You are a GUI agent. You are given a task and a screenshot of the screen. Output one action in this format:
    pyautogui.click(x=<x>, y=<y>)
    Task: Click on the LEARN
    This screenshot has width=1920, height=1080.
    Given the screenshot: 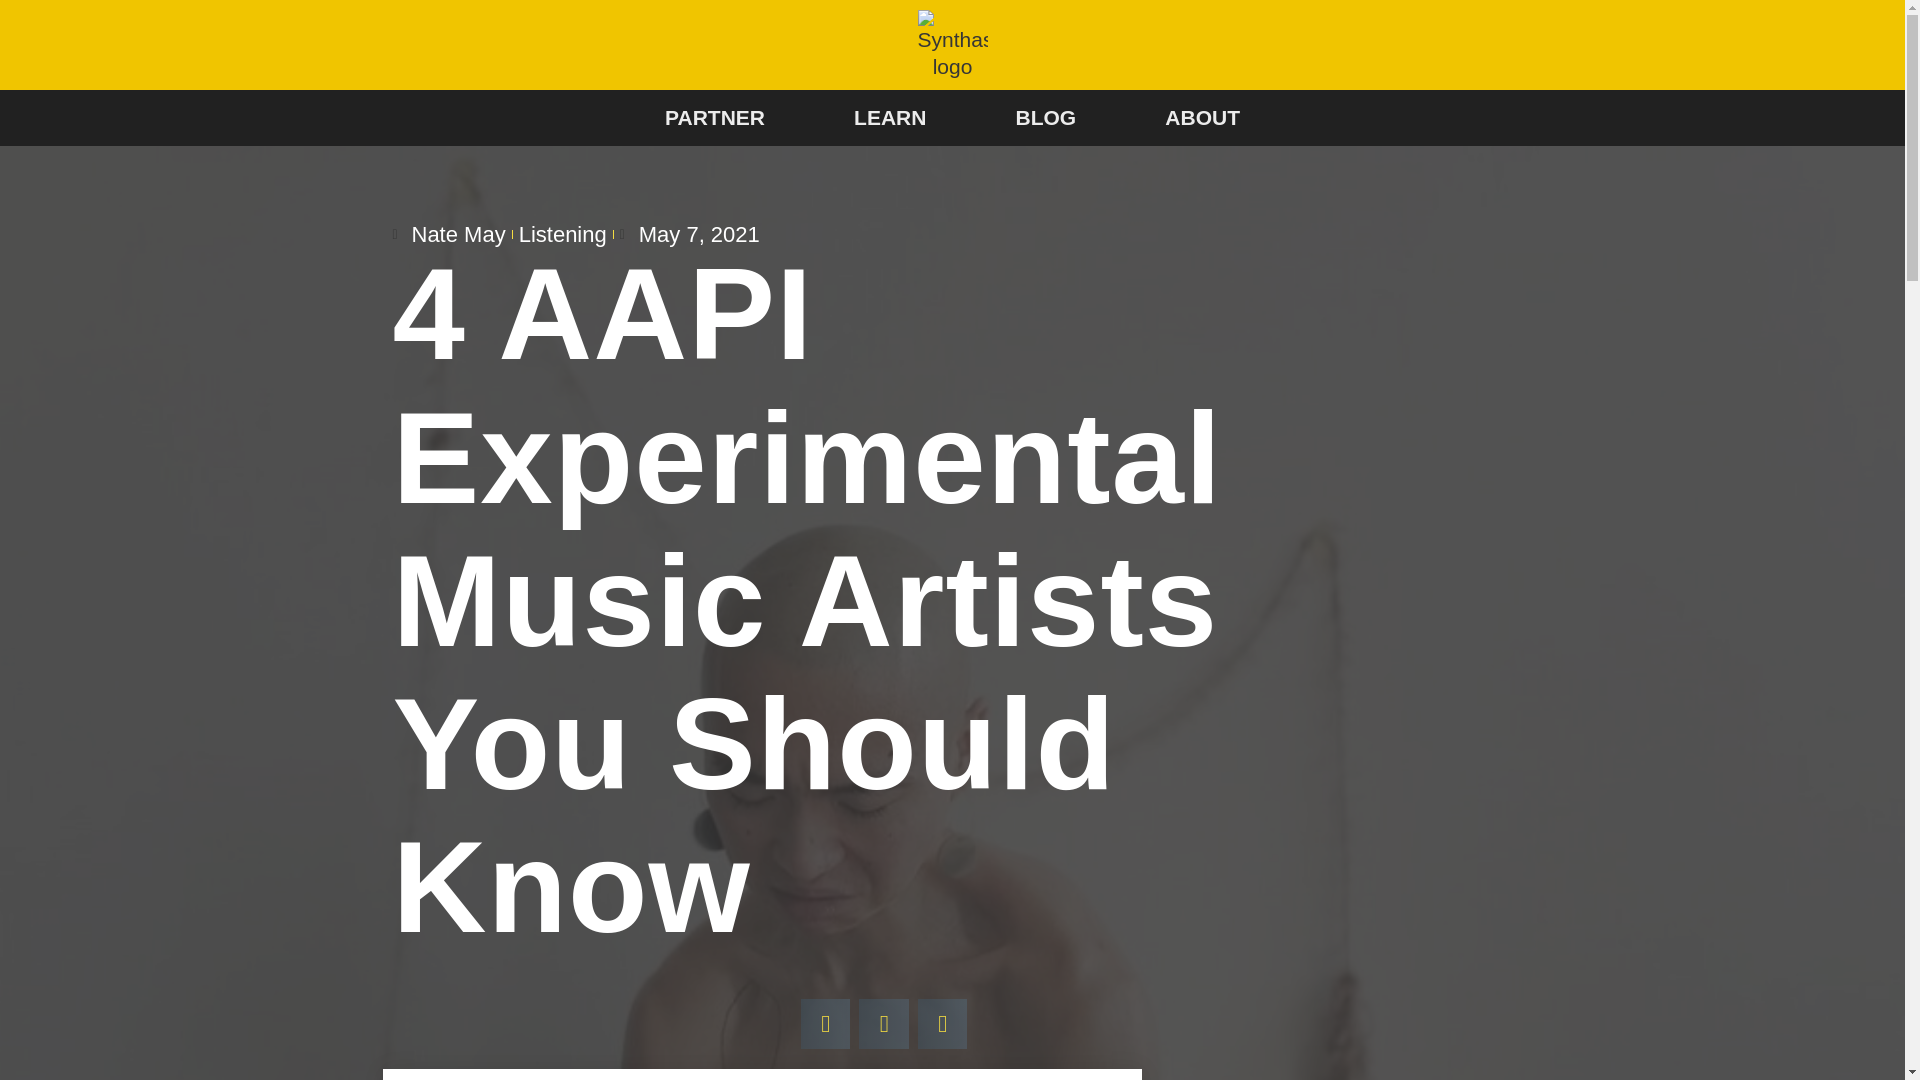 What is the action you would take?
    pyautogui.click(x=890, y=117)
    